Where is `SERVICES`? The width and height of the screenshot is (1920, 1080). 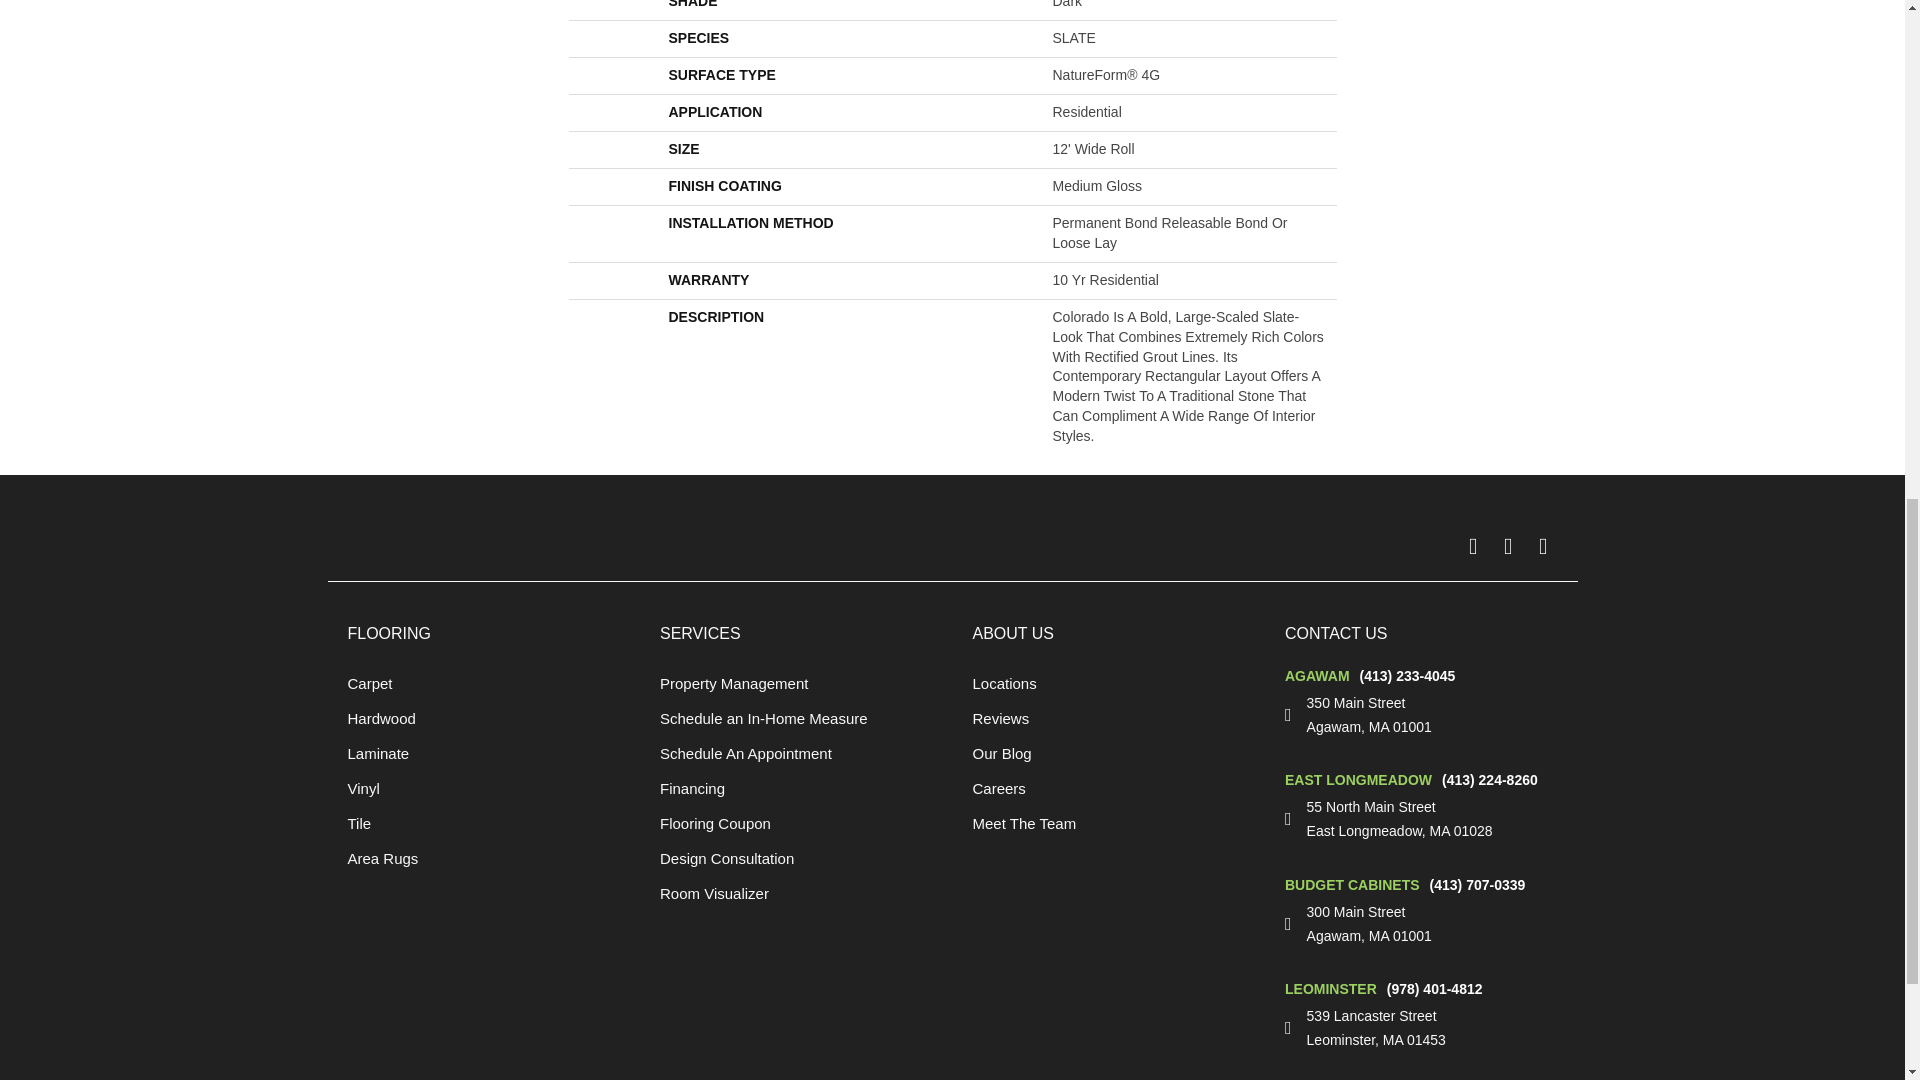
SERVICES is located at coordinates (700, 633).